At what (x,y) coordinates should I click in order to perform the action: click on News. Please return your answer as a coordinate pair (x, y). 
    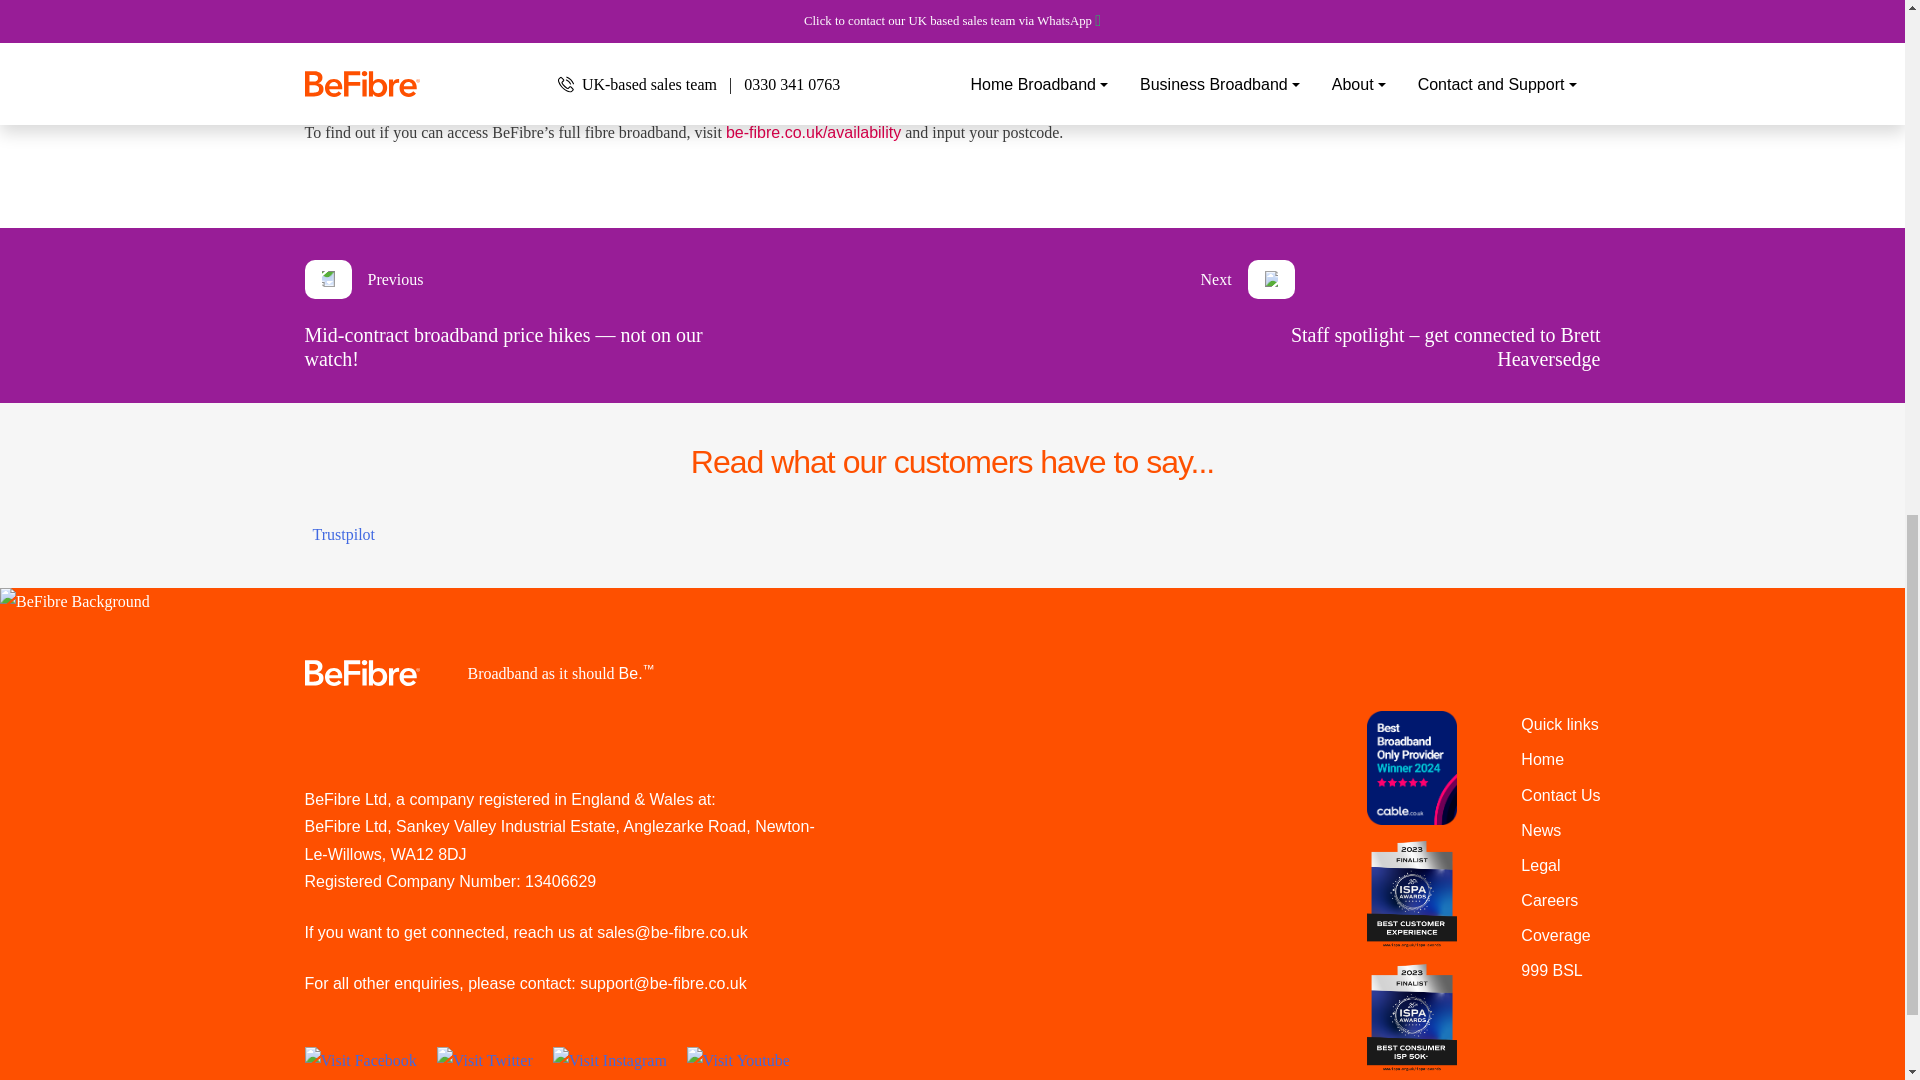
    Looking at the image, I should click on (1540, 830).